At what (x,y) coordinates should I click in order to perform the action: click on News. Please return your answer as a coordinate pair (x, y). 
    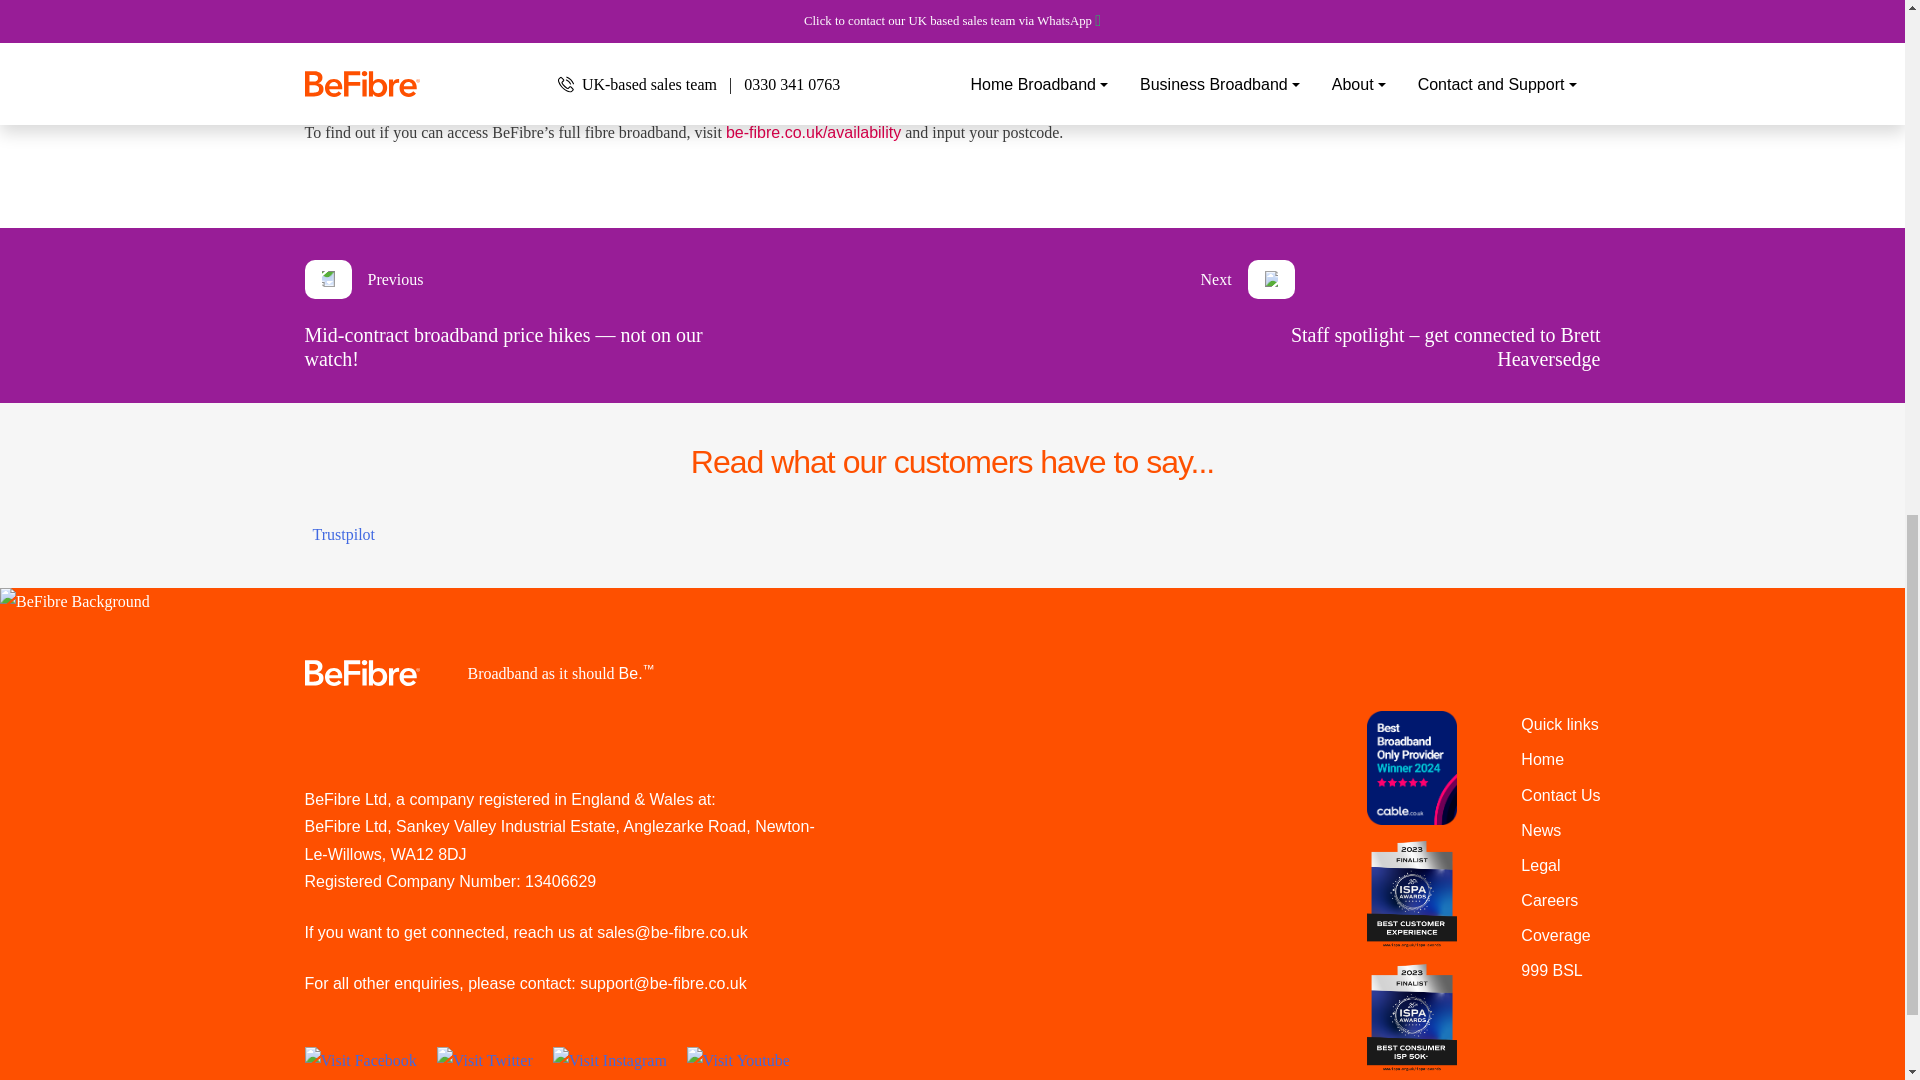
    Looking at the image, I should click on (1540, 830).